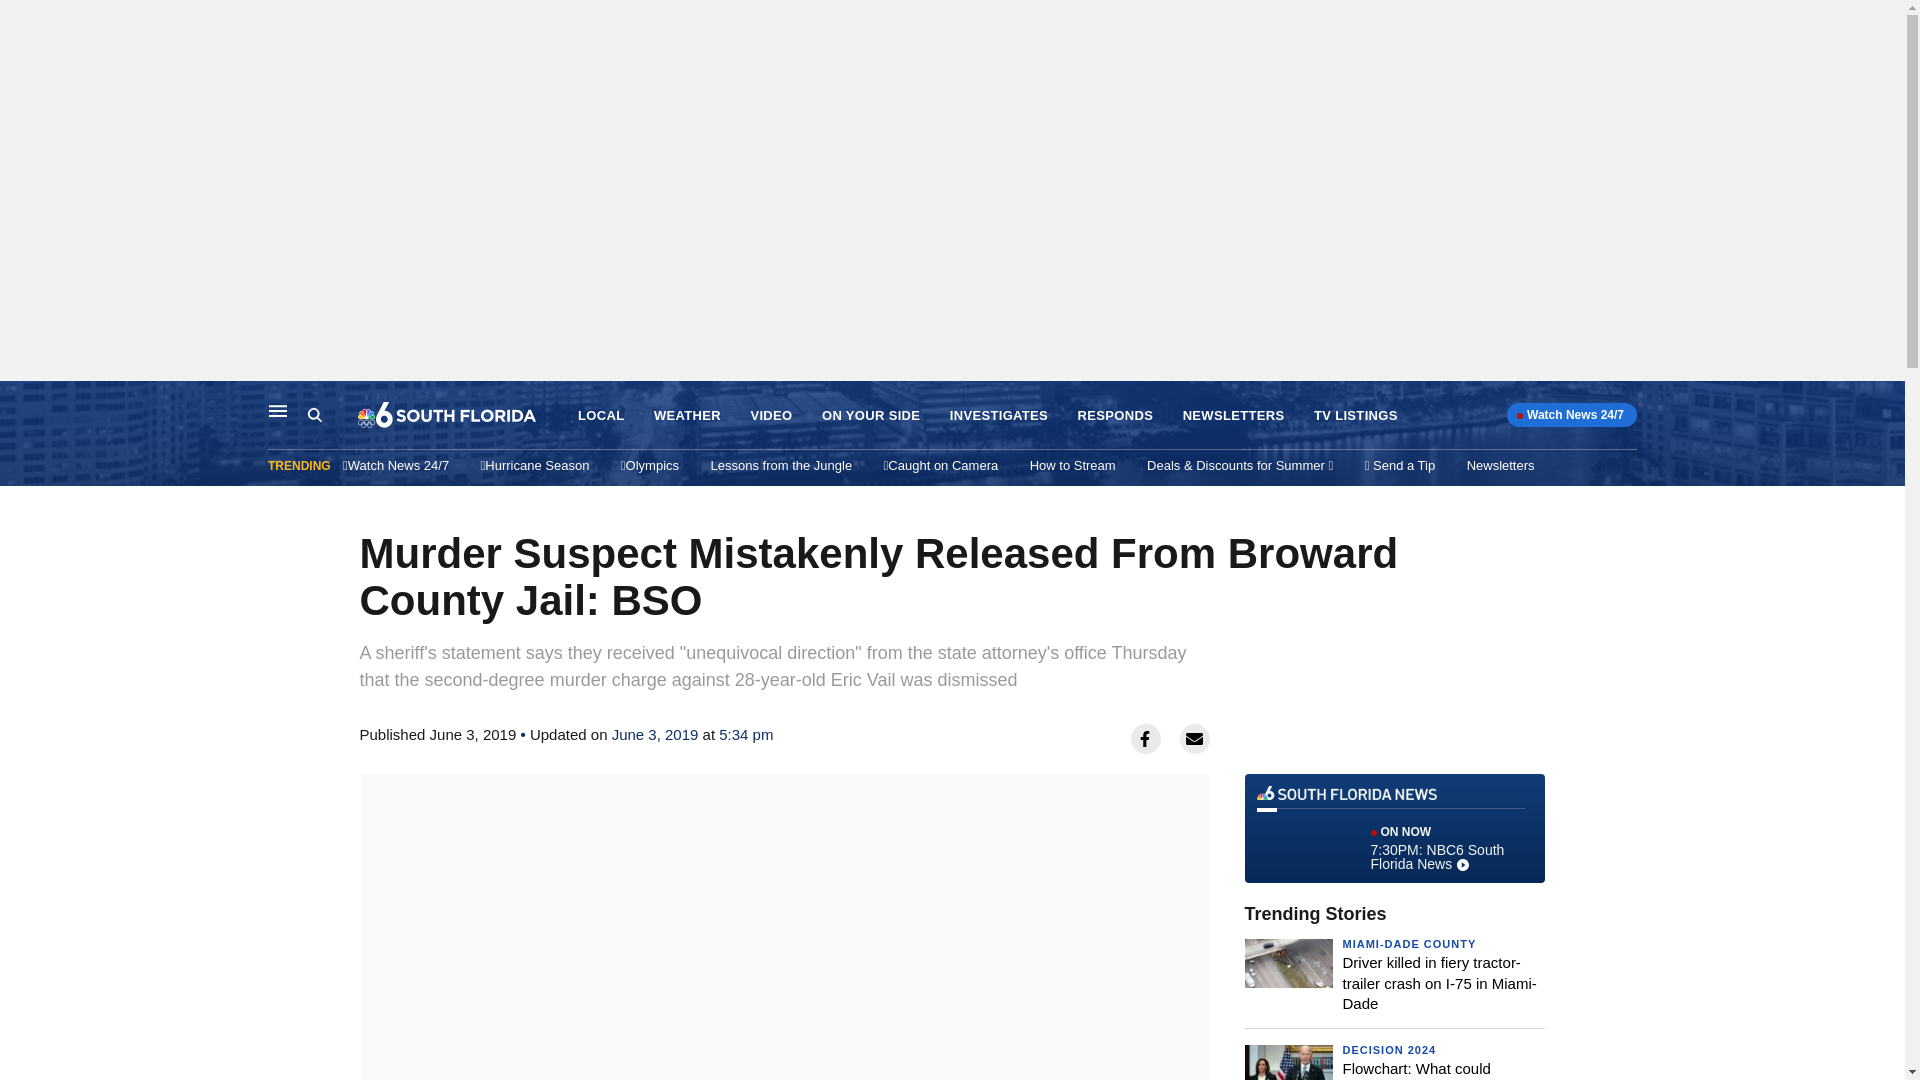 Image resolution: width=1920 pixels, height=1080 pixels. What do you see at coordinates (781, 465) in the screenshot?
I see `Flowchart: What could happen if Biden exits the race?` at bounding box center [781, 465].